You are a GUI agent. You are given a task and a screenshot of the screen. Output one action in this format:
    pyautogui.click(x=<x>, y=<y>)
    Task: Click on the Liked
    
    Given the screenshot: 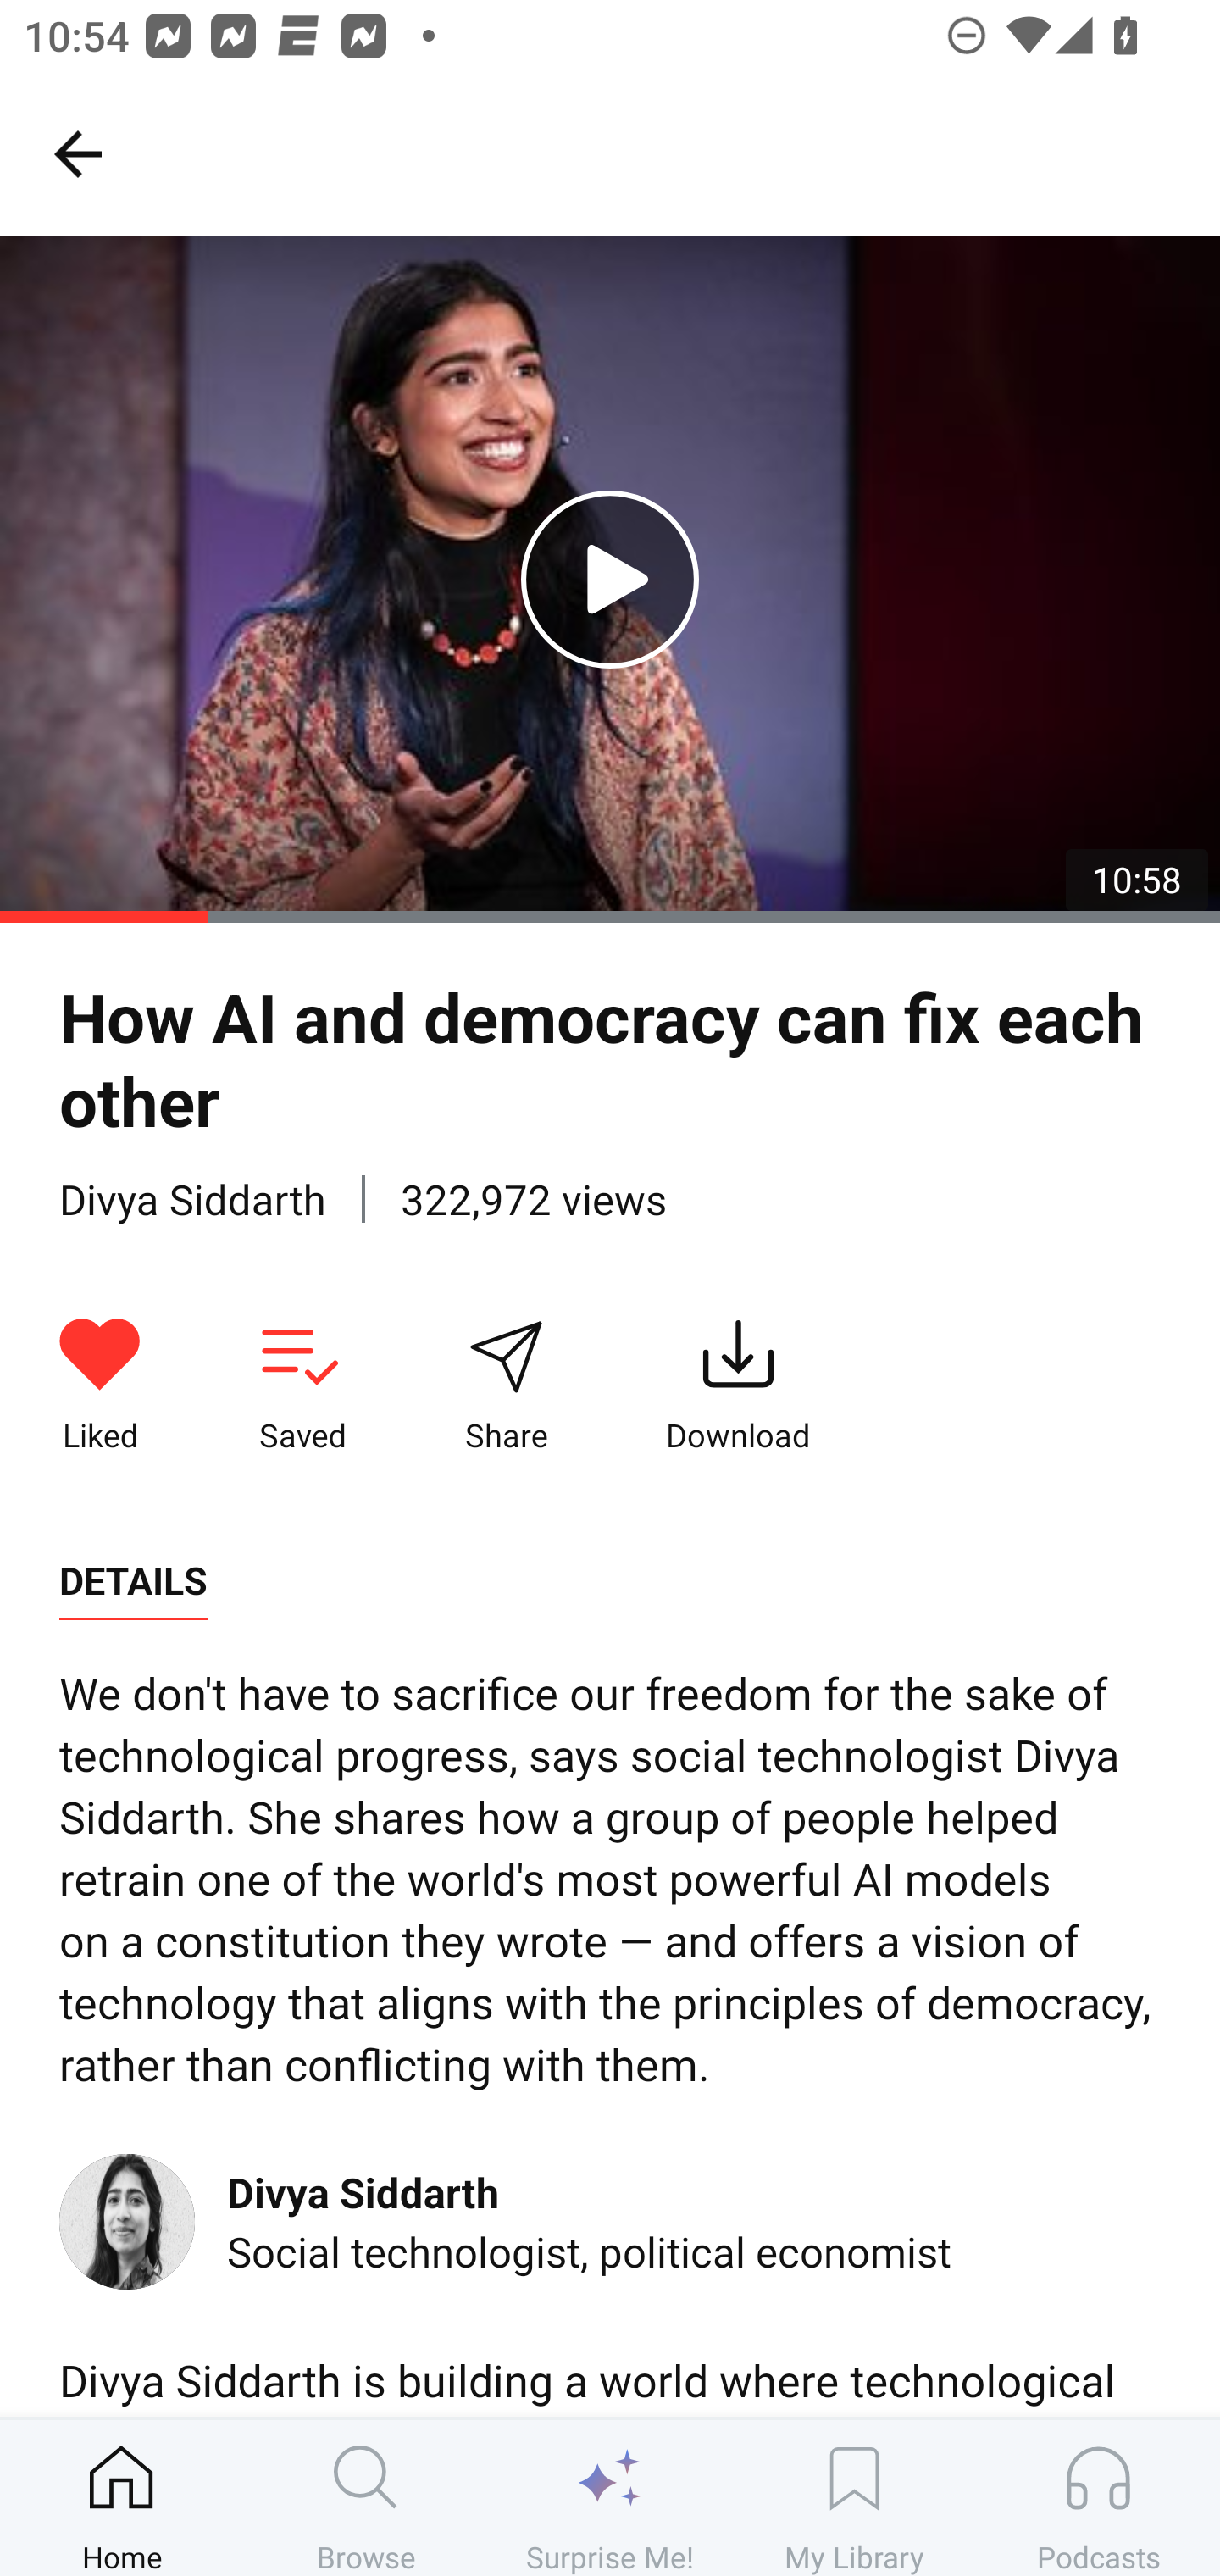 What is the action you would take?
    pyautogui.click(x=100, y=1385)
    